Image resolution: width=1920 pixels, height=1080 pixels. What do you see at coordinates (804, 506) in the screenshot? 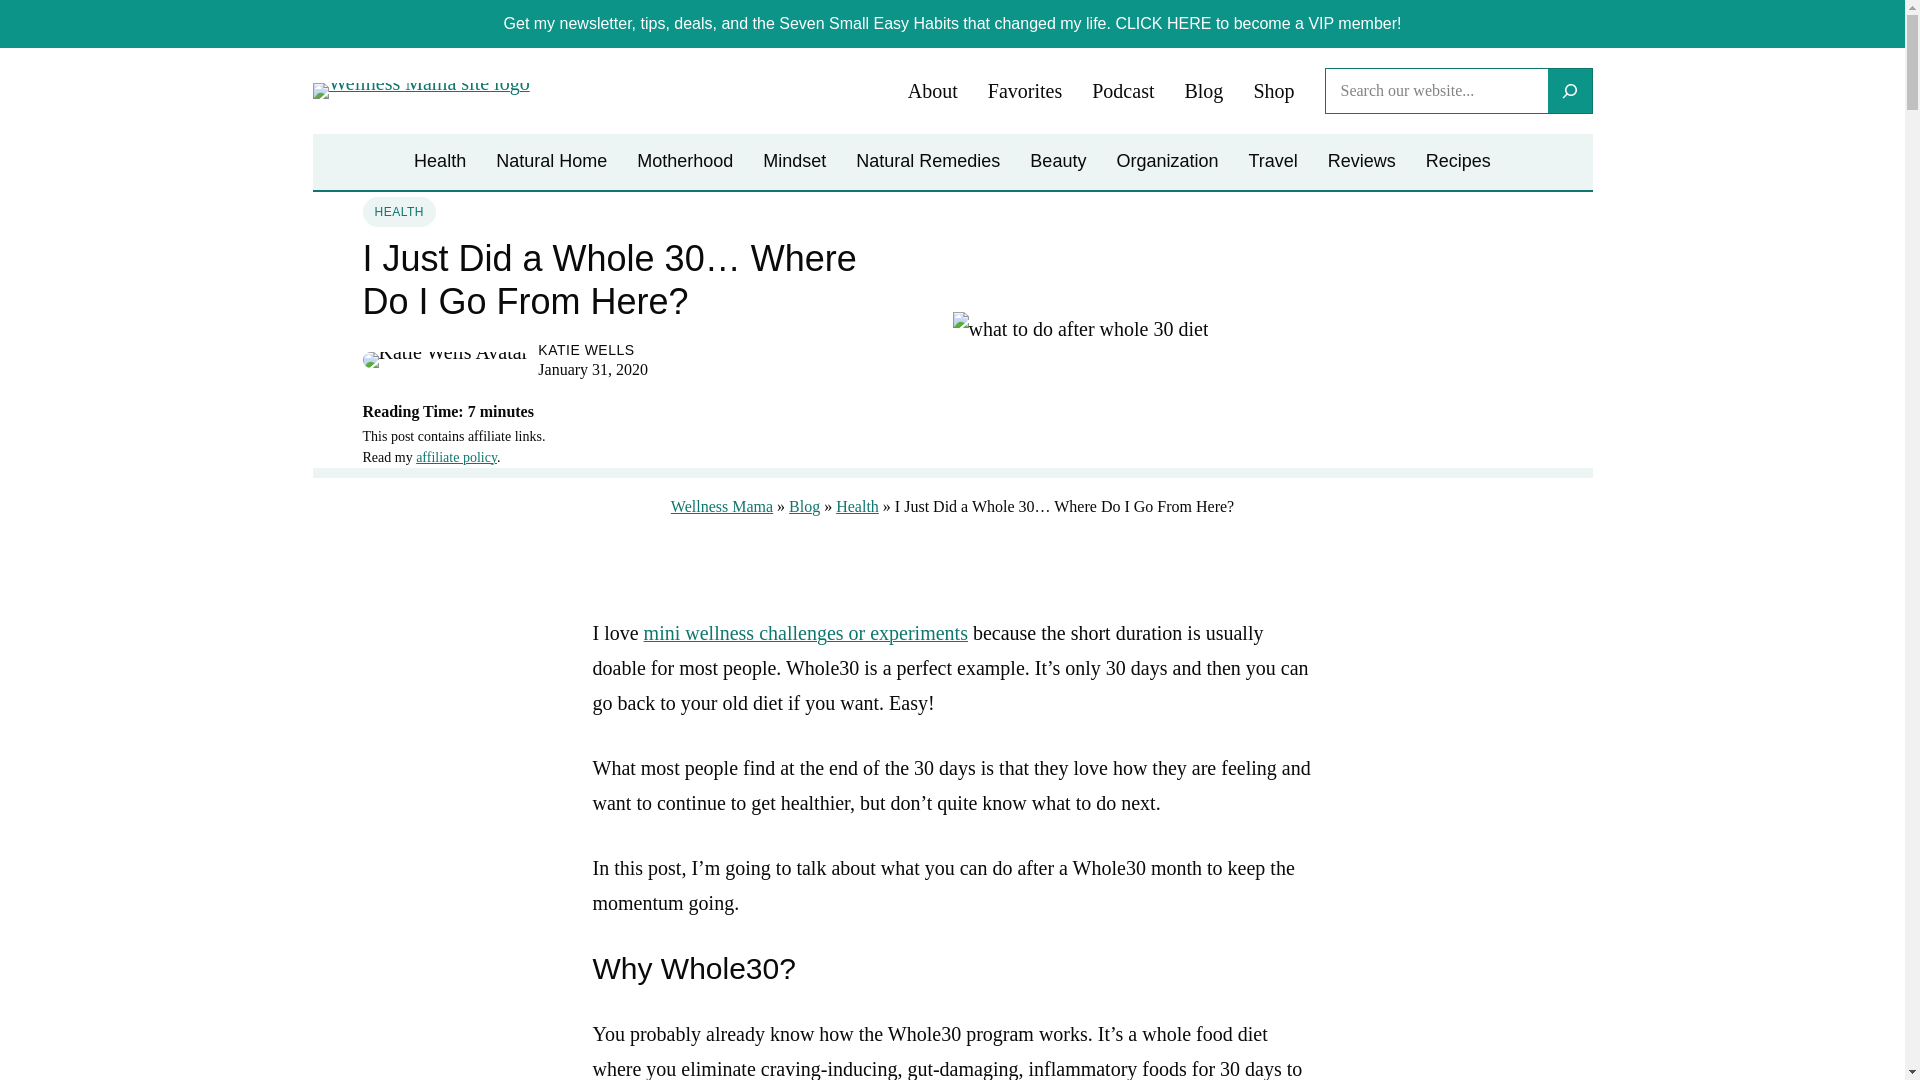
I see `Blog` at bounding box center [804, 506].